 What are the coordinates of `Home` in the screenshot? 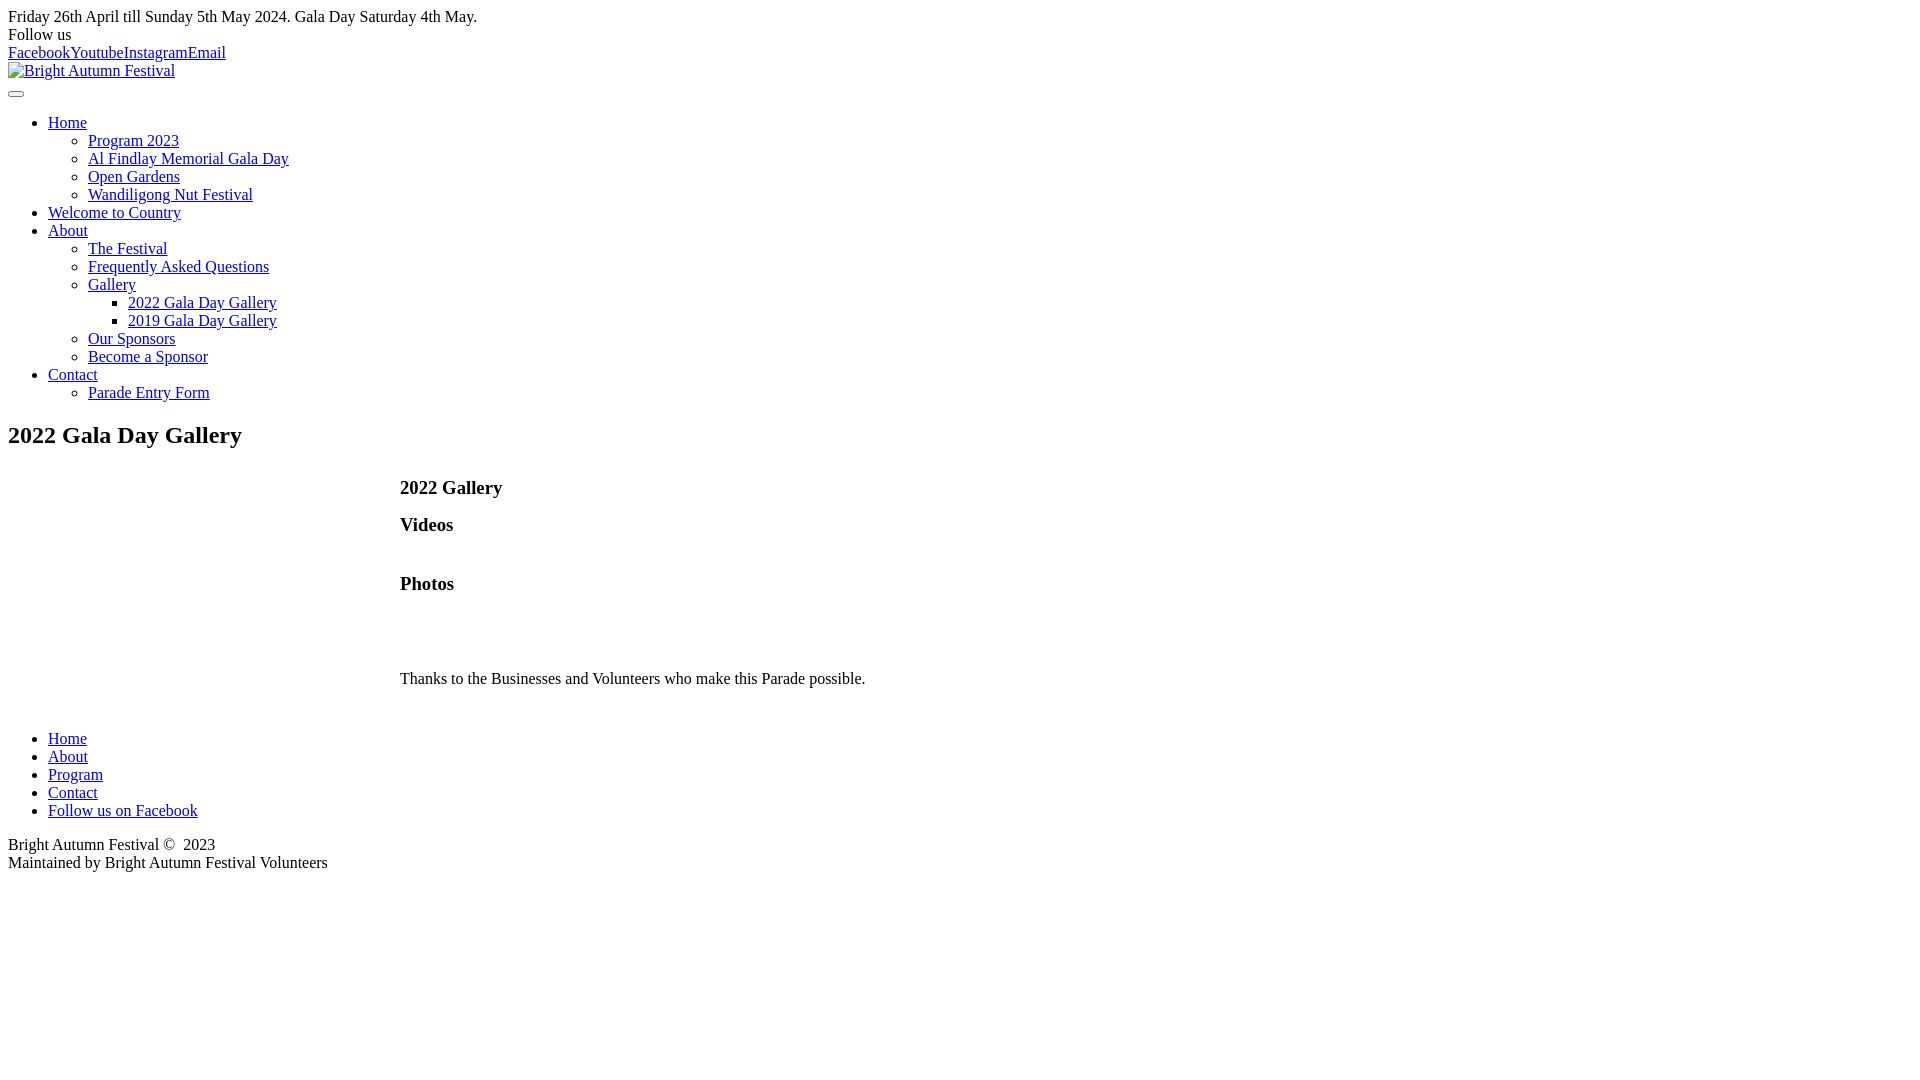 It's located at (68, 738).